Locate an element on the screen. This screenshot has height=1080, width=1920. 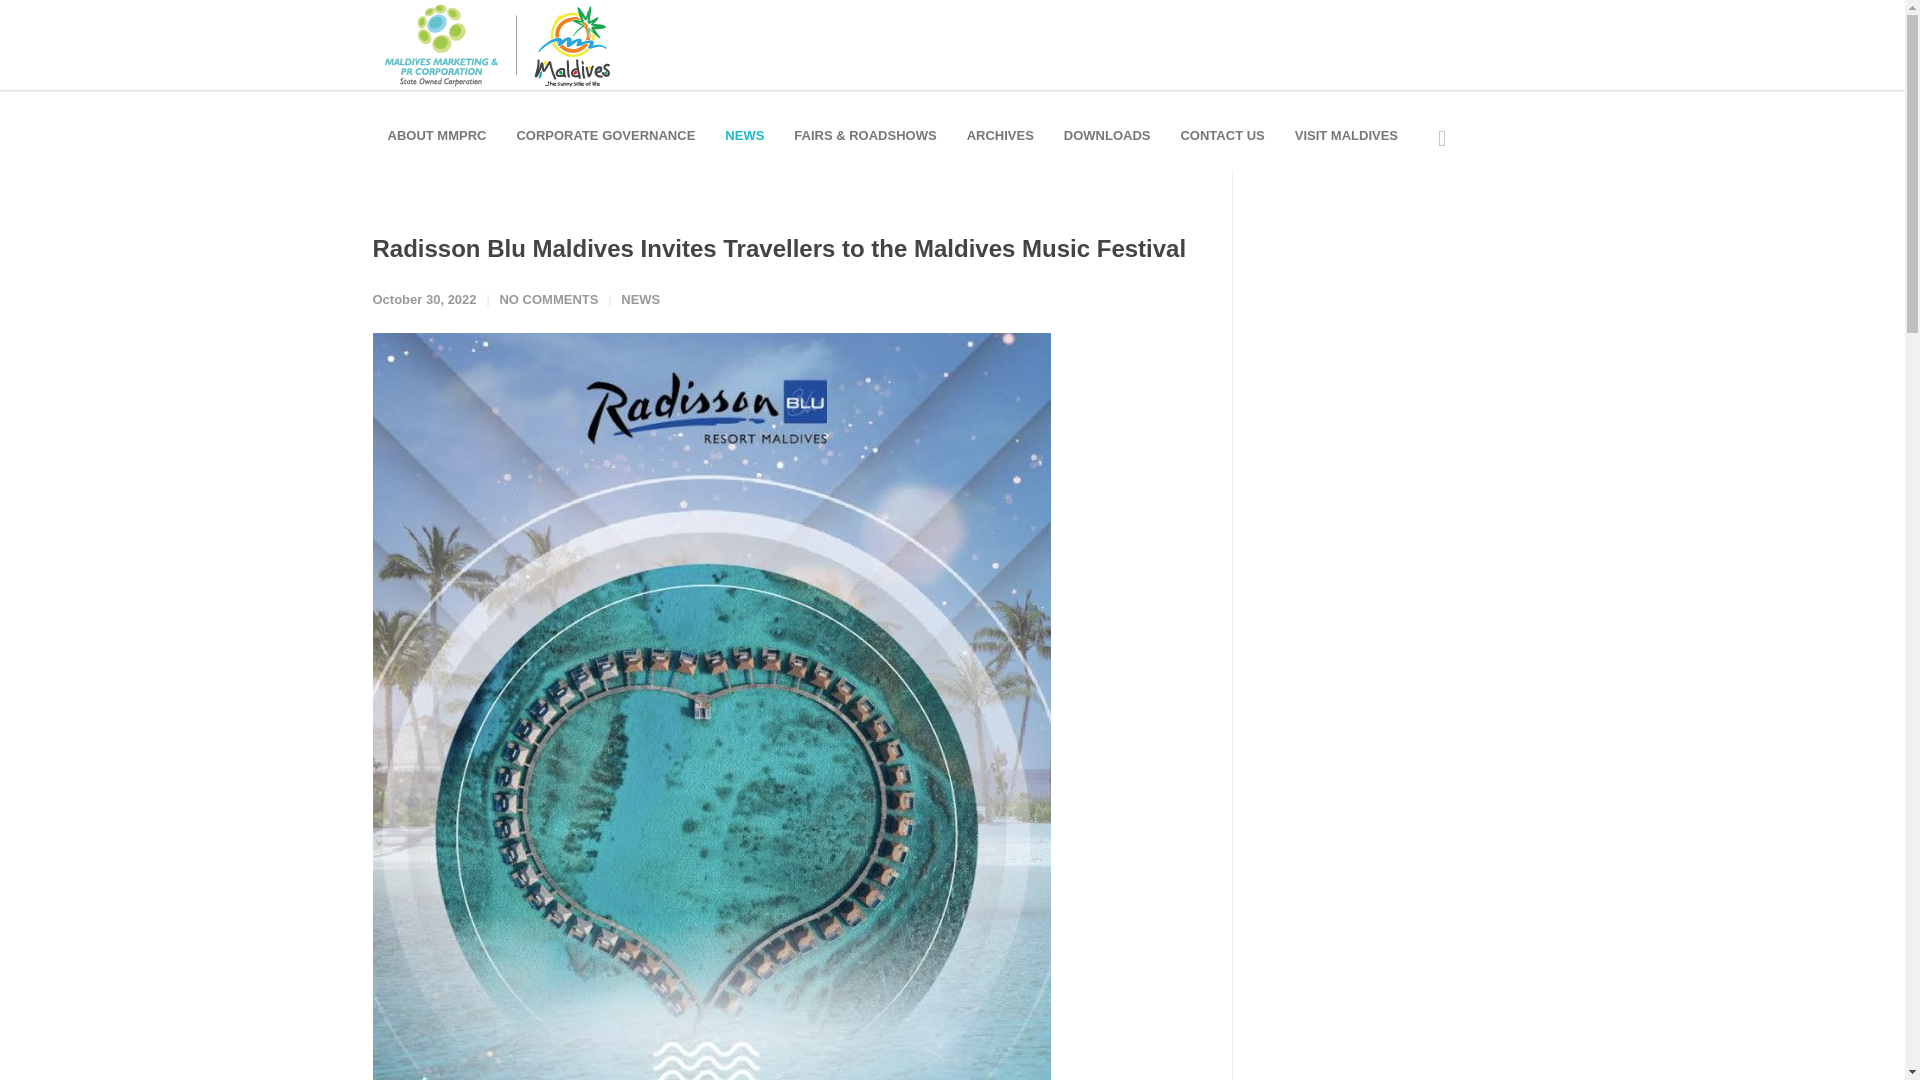
ABOUT MMPRC is located at coordinates (436, 135).